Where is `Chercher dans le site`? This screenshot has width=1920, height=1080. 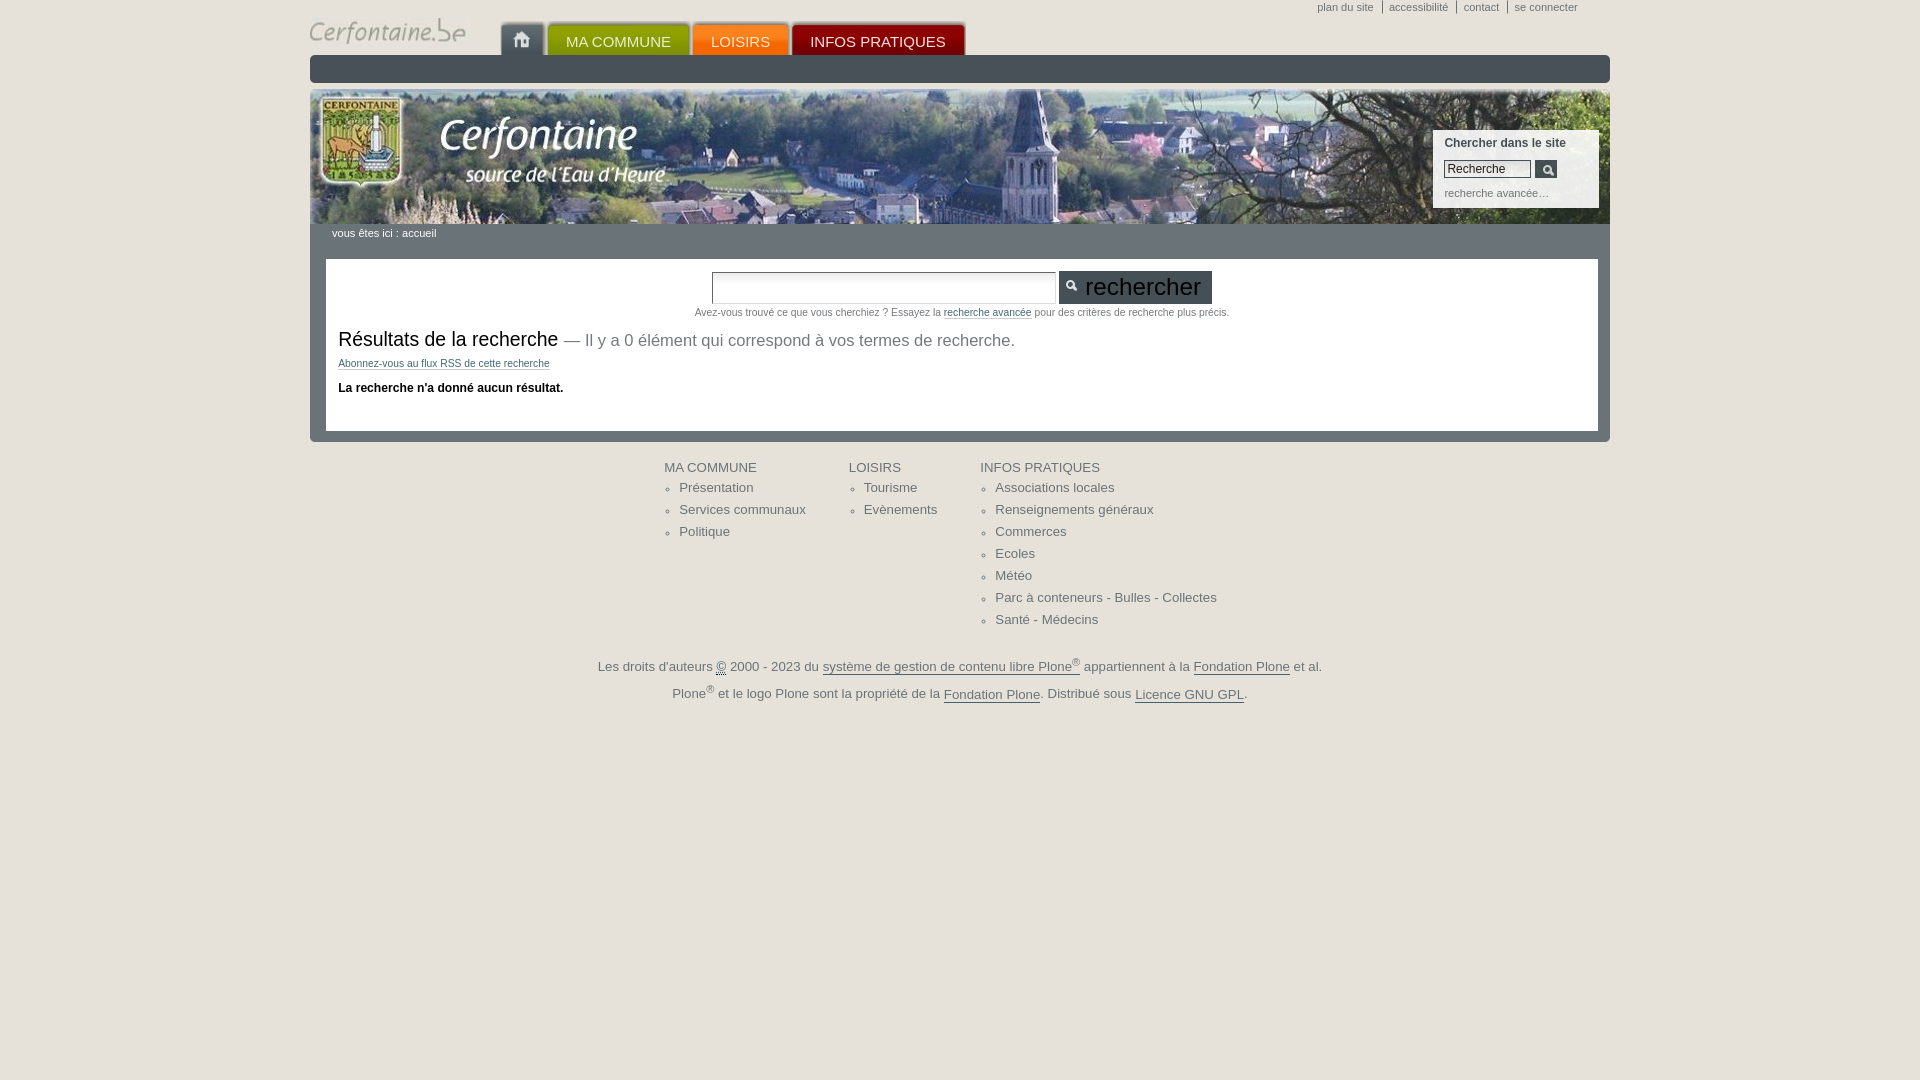 Chercher dans le site is located at coordinates (884, 288).